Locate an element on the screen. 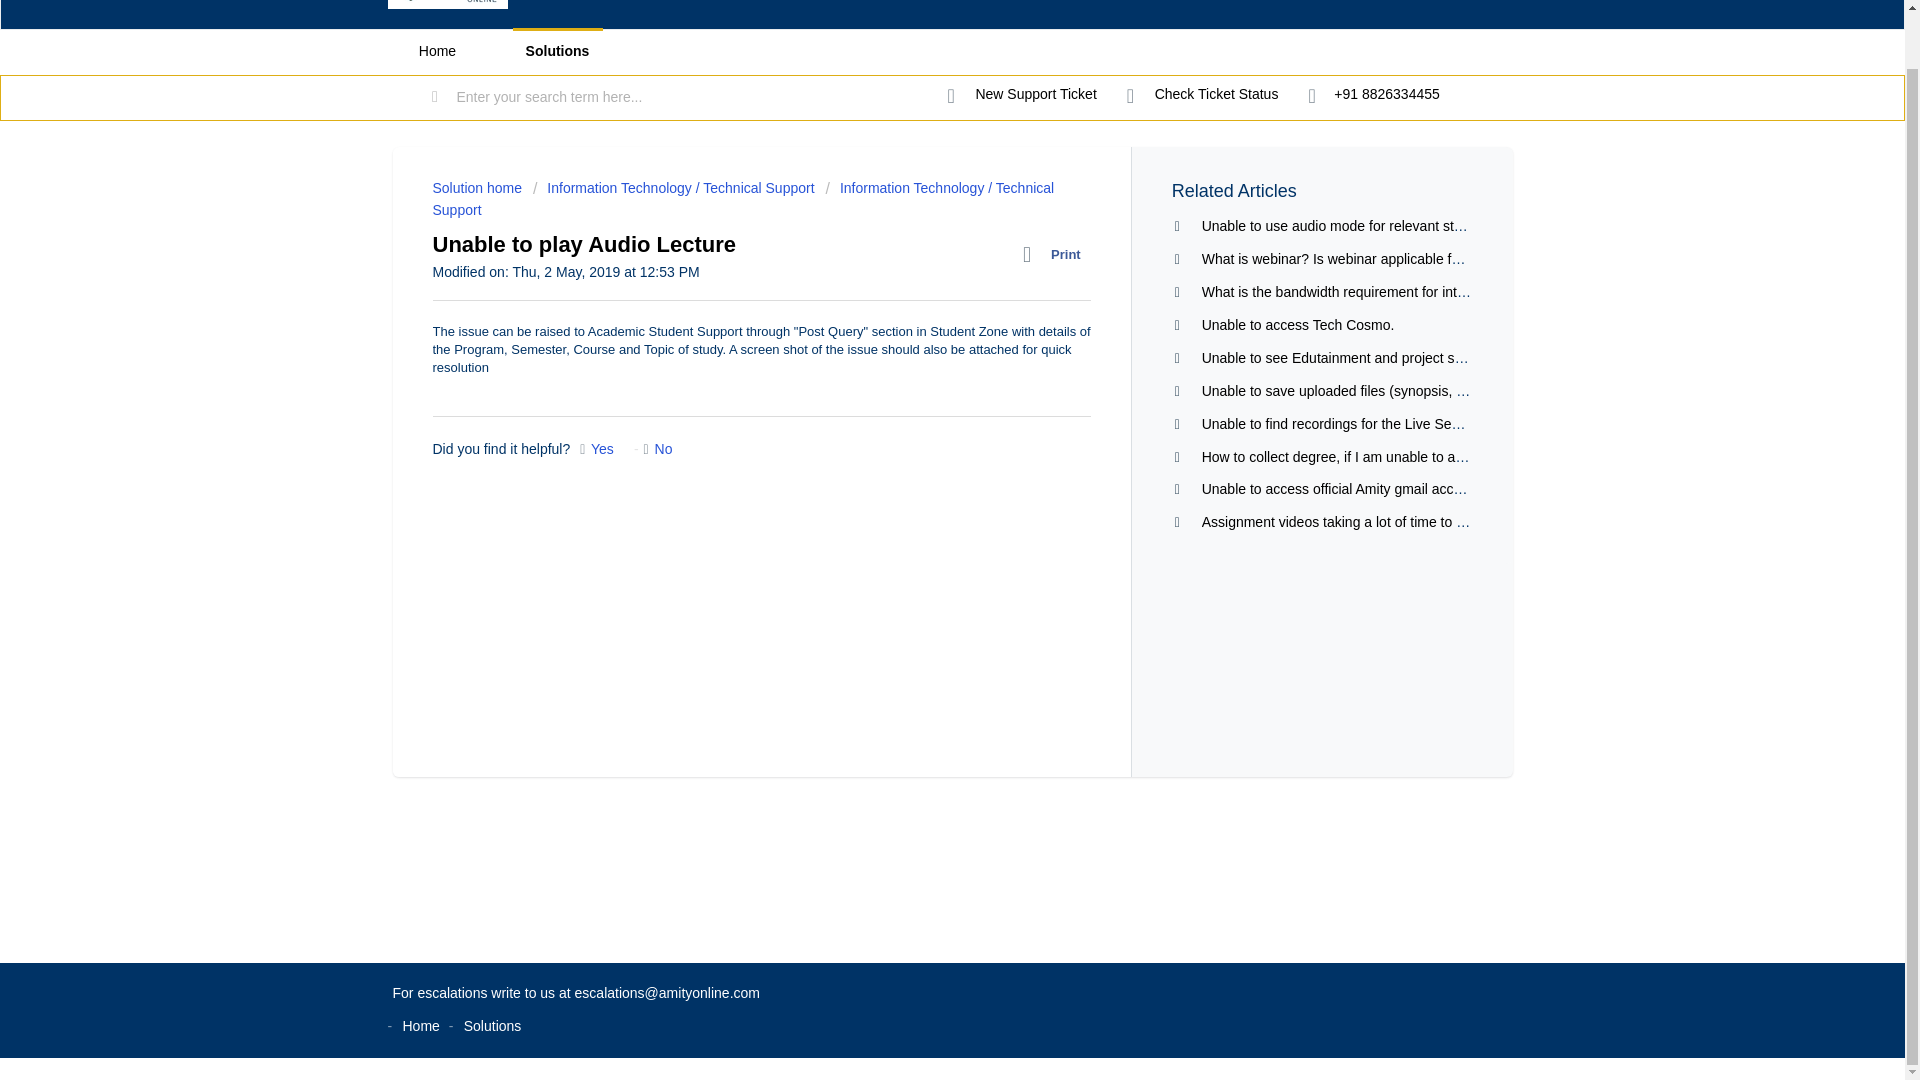 The image size is (1920, 1080). Home is located at coordinates (420, 1026).